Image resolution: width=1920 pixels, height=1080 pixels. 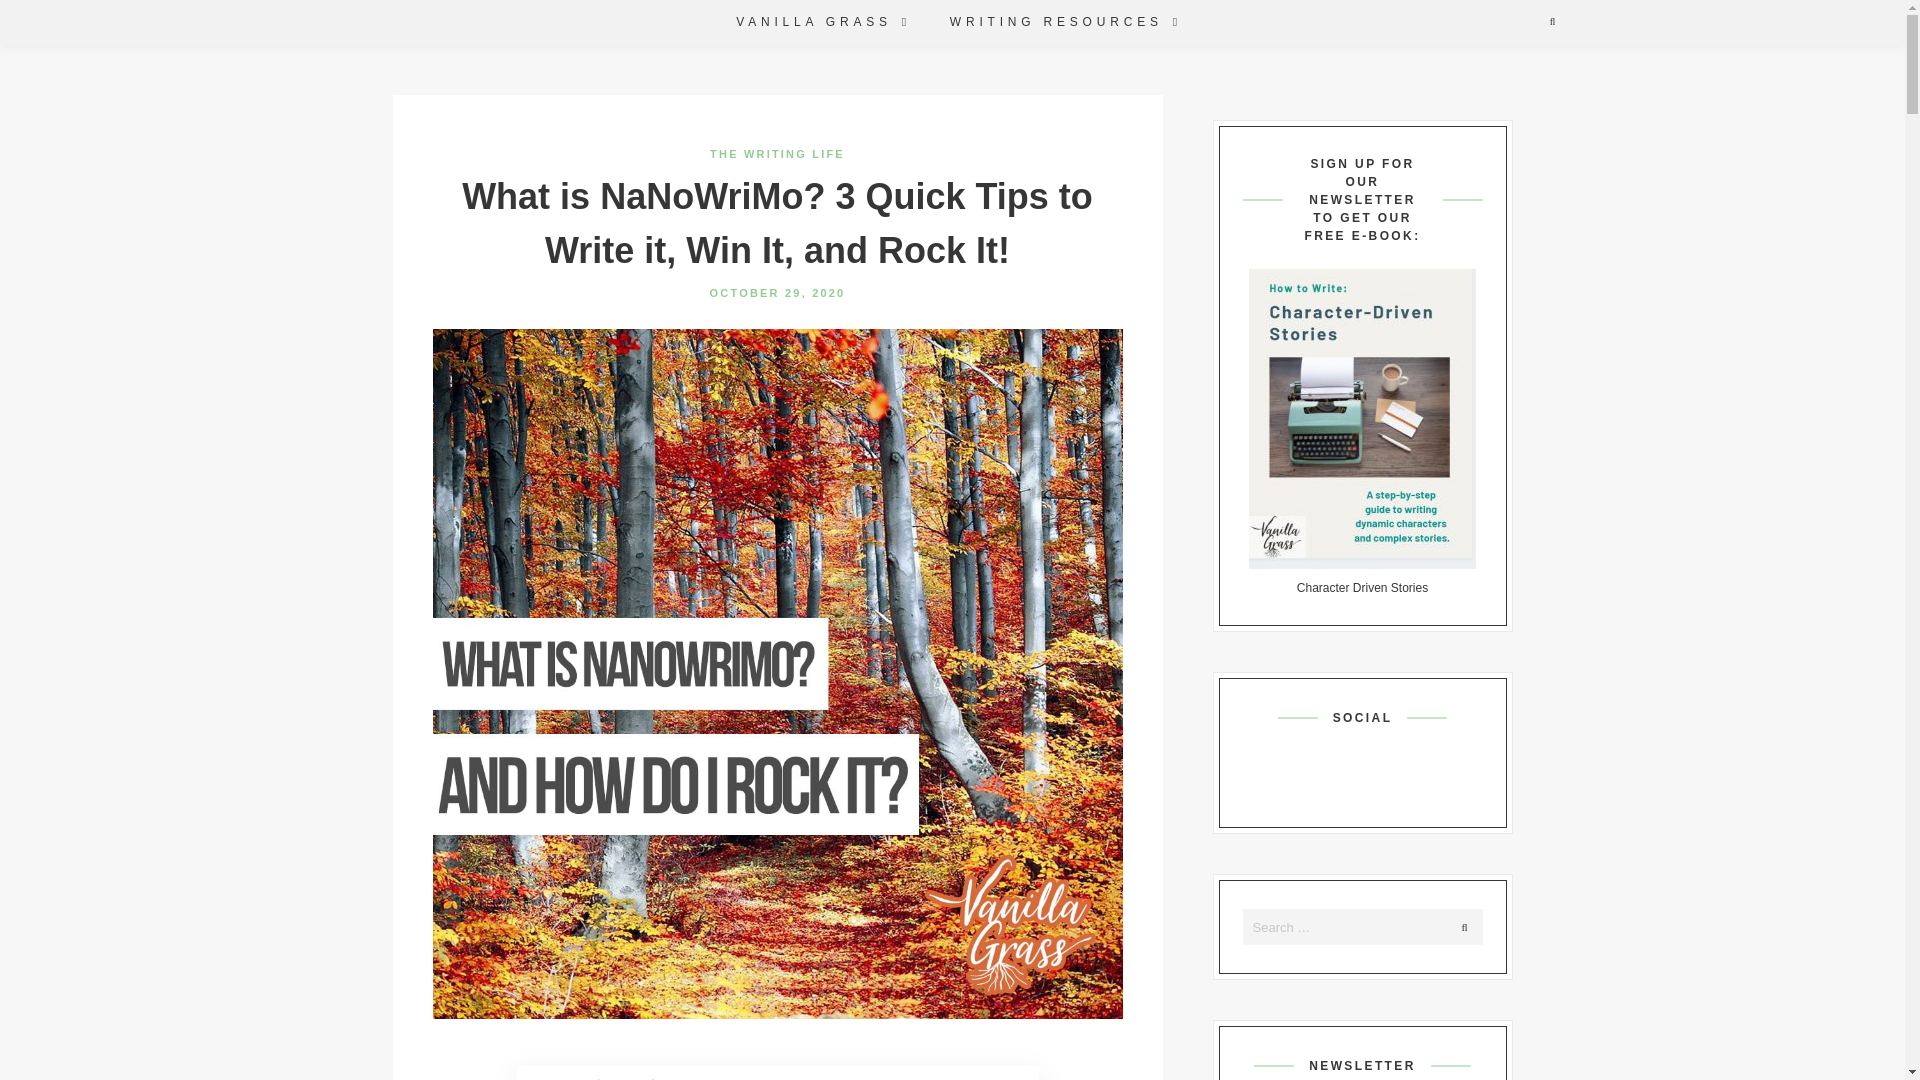 I want to click on VANILLA GRASS, so click(x=811, y=22).